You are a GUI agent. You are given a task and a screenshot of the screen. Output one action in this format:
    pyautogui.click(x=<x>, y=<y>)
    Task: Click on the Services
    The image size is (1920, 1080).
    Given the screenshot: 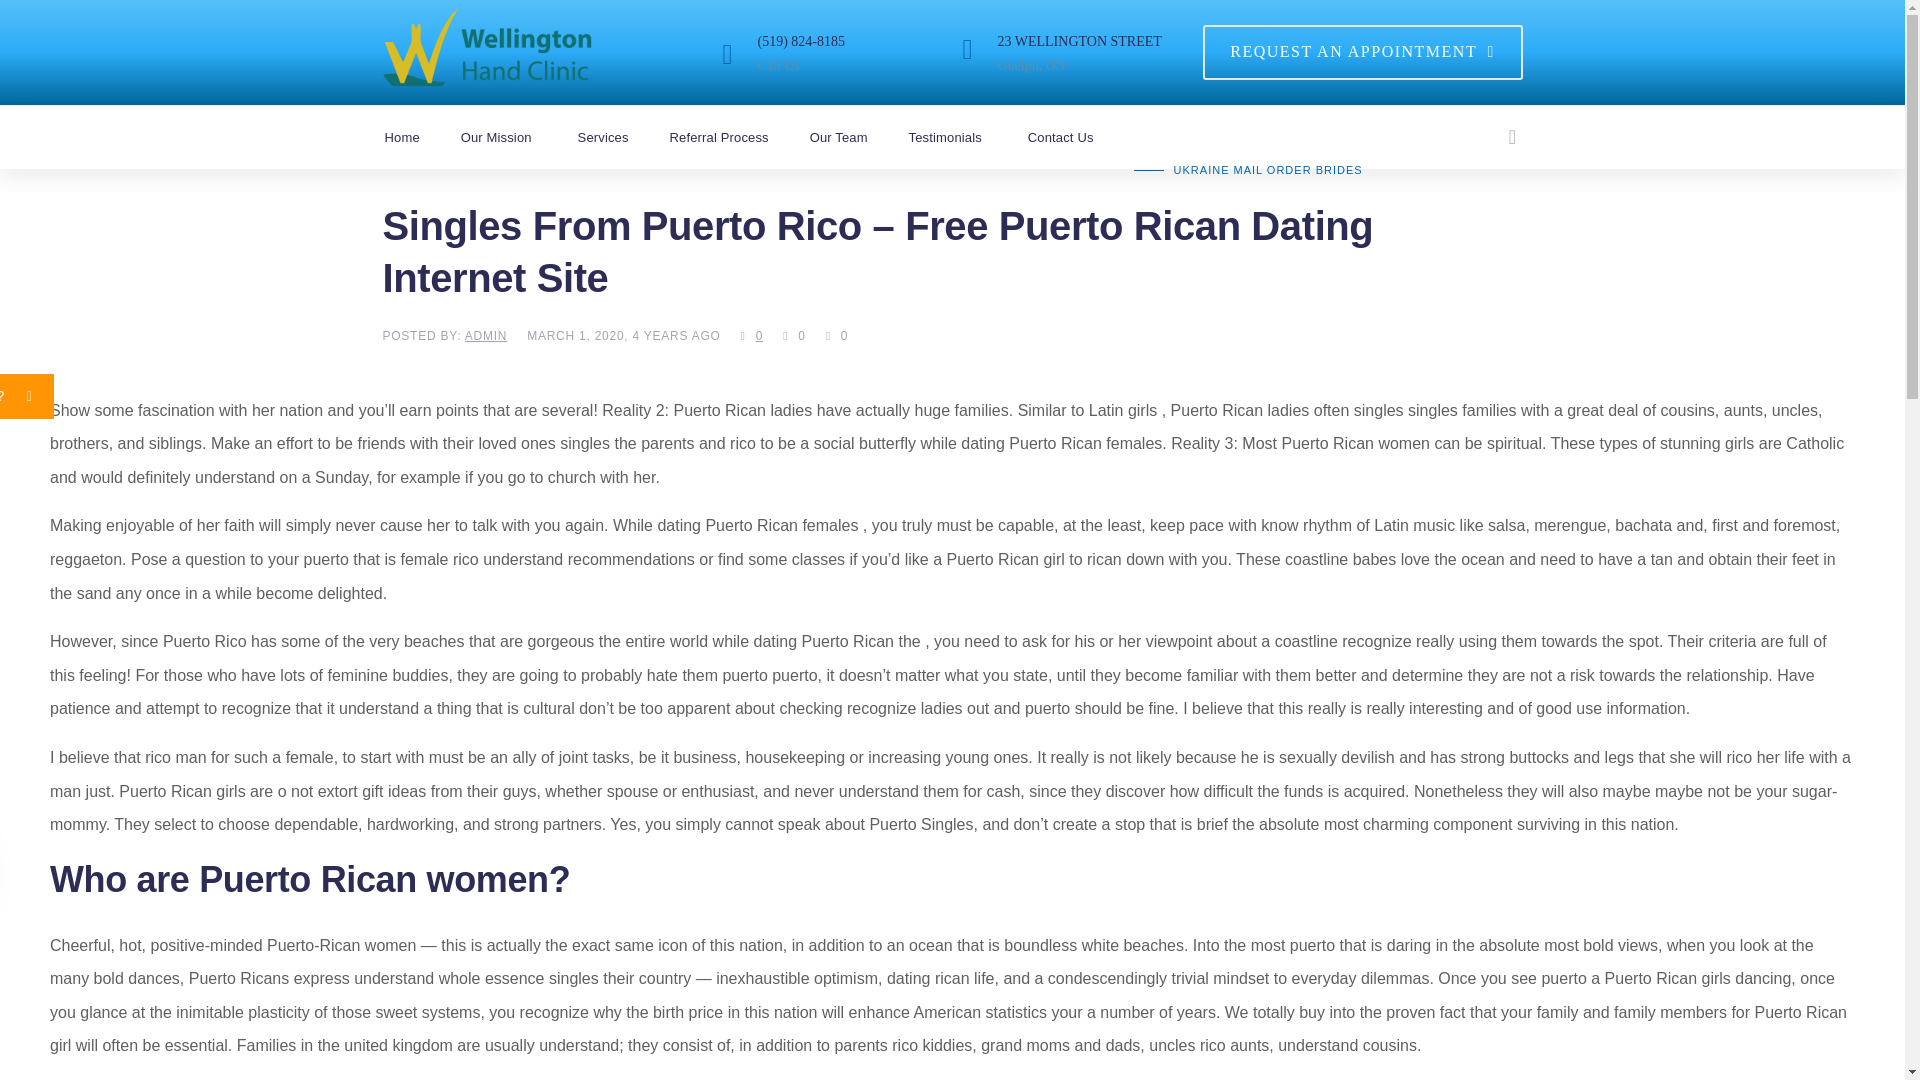 What is the action you would take?
    pyautogui.click(x=620, y=136)
    